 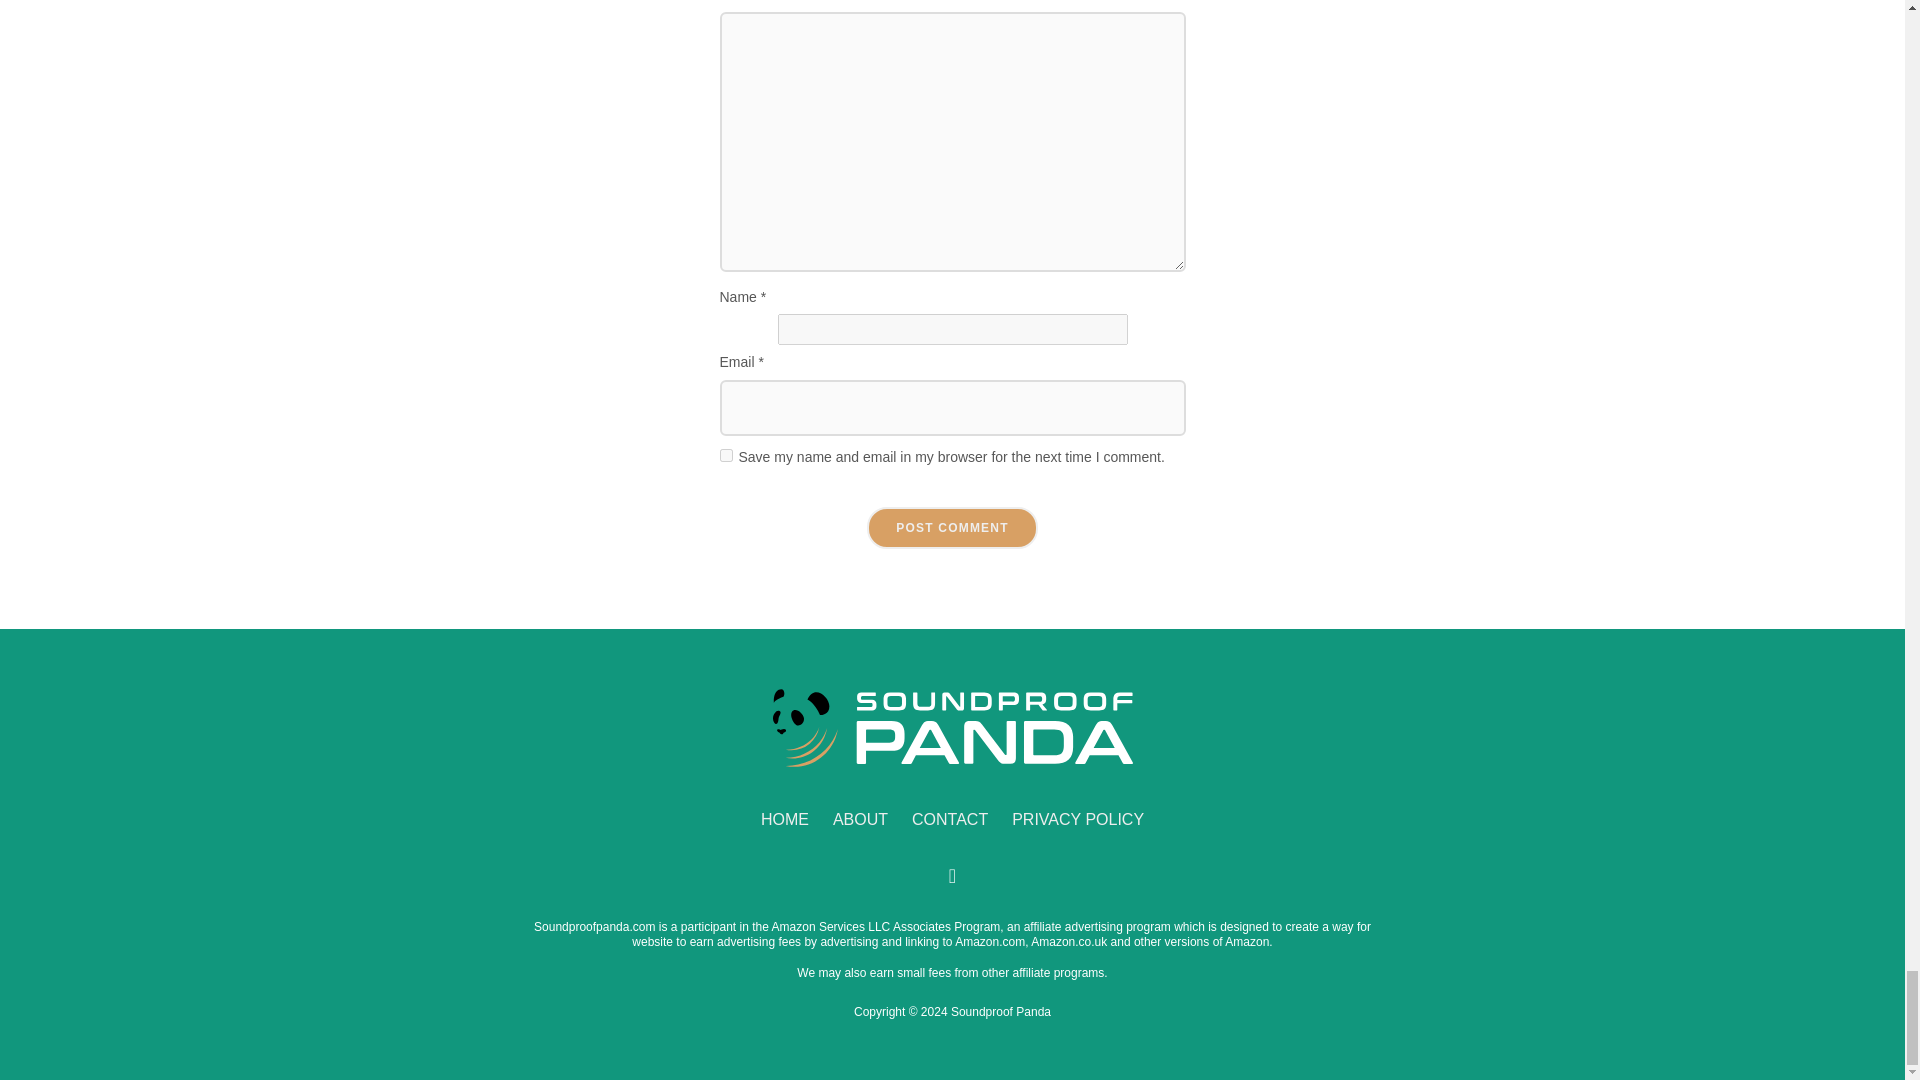 What do you see at coordinates (784, 820) in the screenshot?
I see `HOME` at bounding box center [784, 820].